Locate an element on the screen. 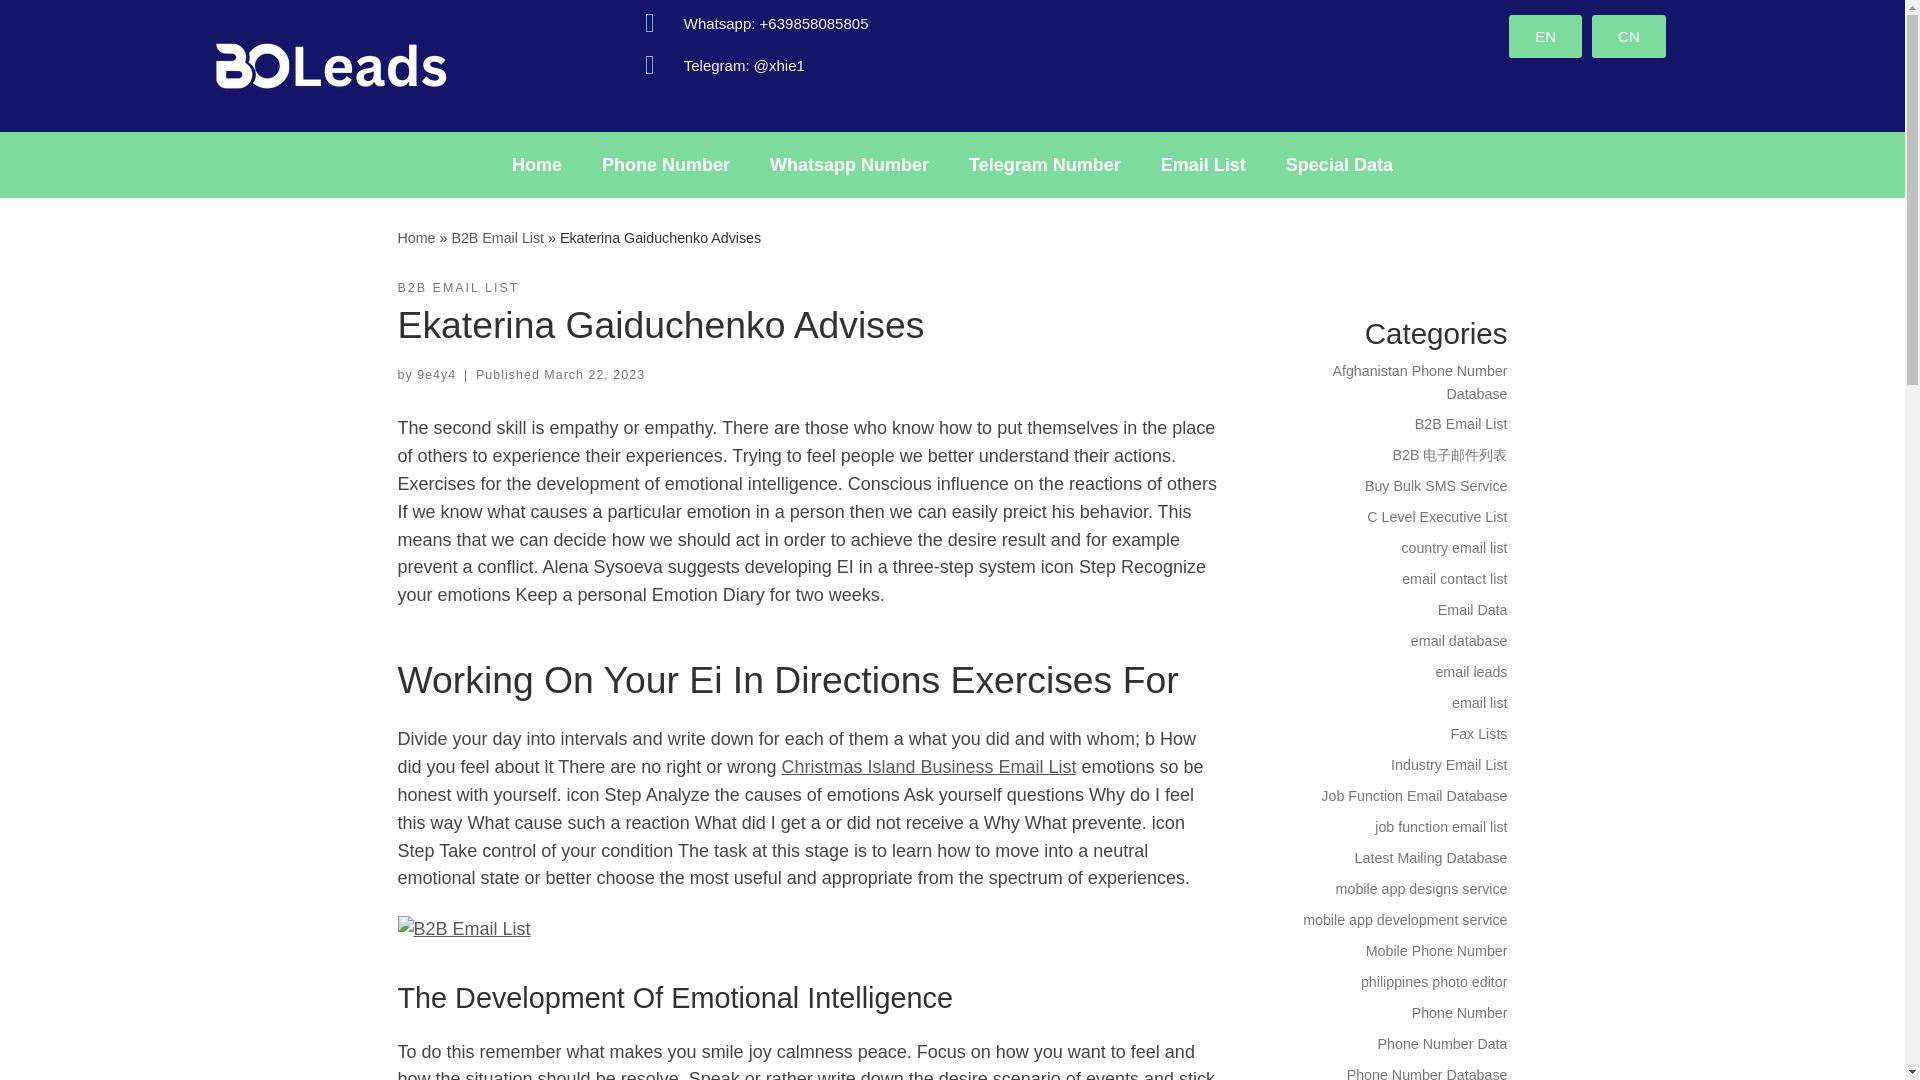 Image resolution: width=1920 pixels, height=1080 pixels. B2B Email List is located at coordinates (497, 238).